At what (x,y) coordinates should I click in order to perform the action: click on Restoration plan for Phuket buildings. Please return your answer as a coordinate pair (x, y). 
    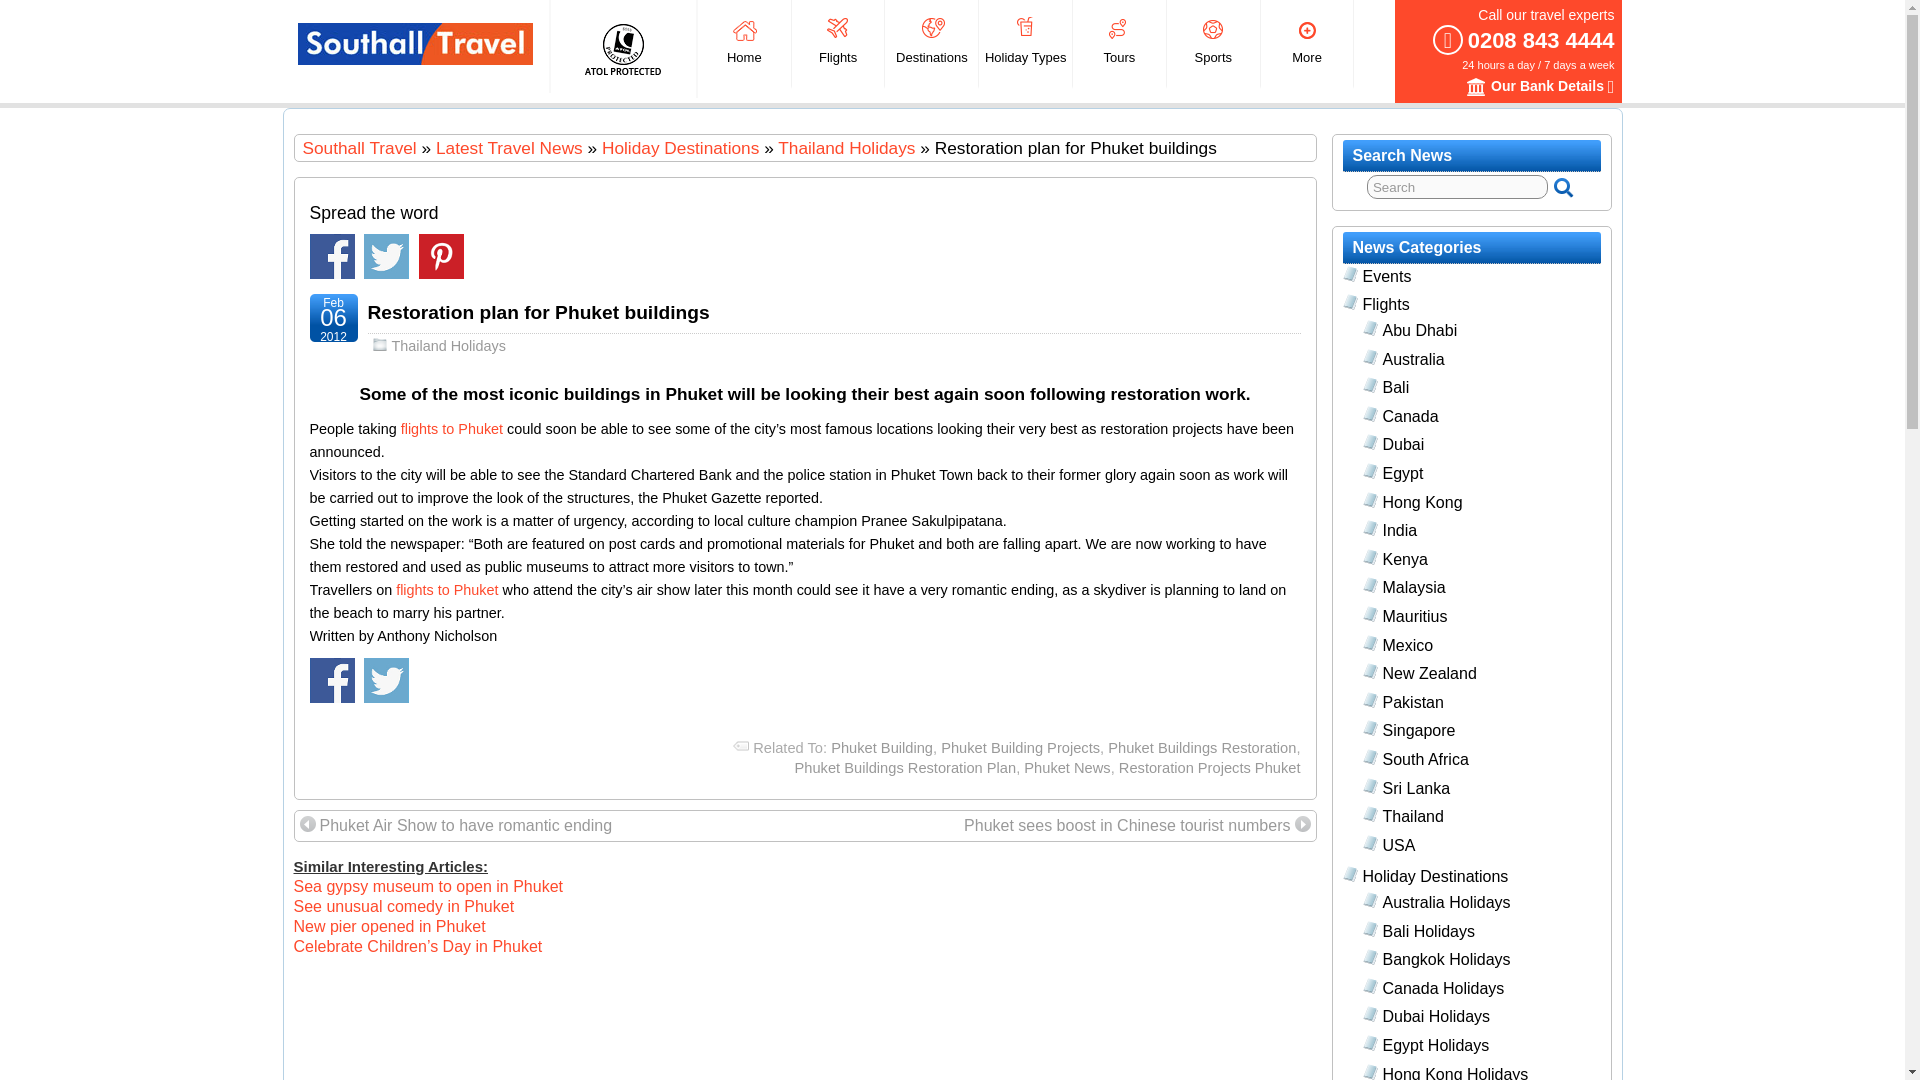
    Looking at the image, I should click on (539, 312).